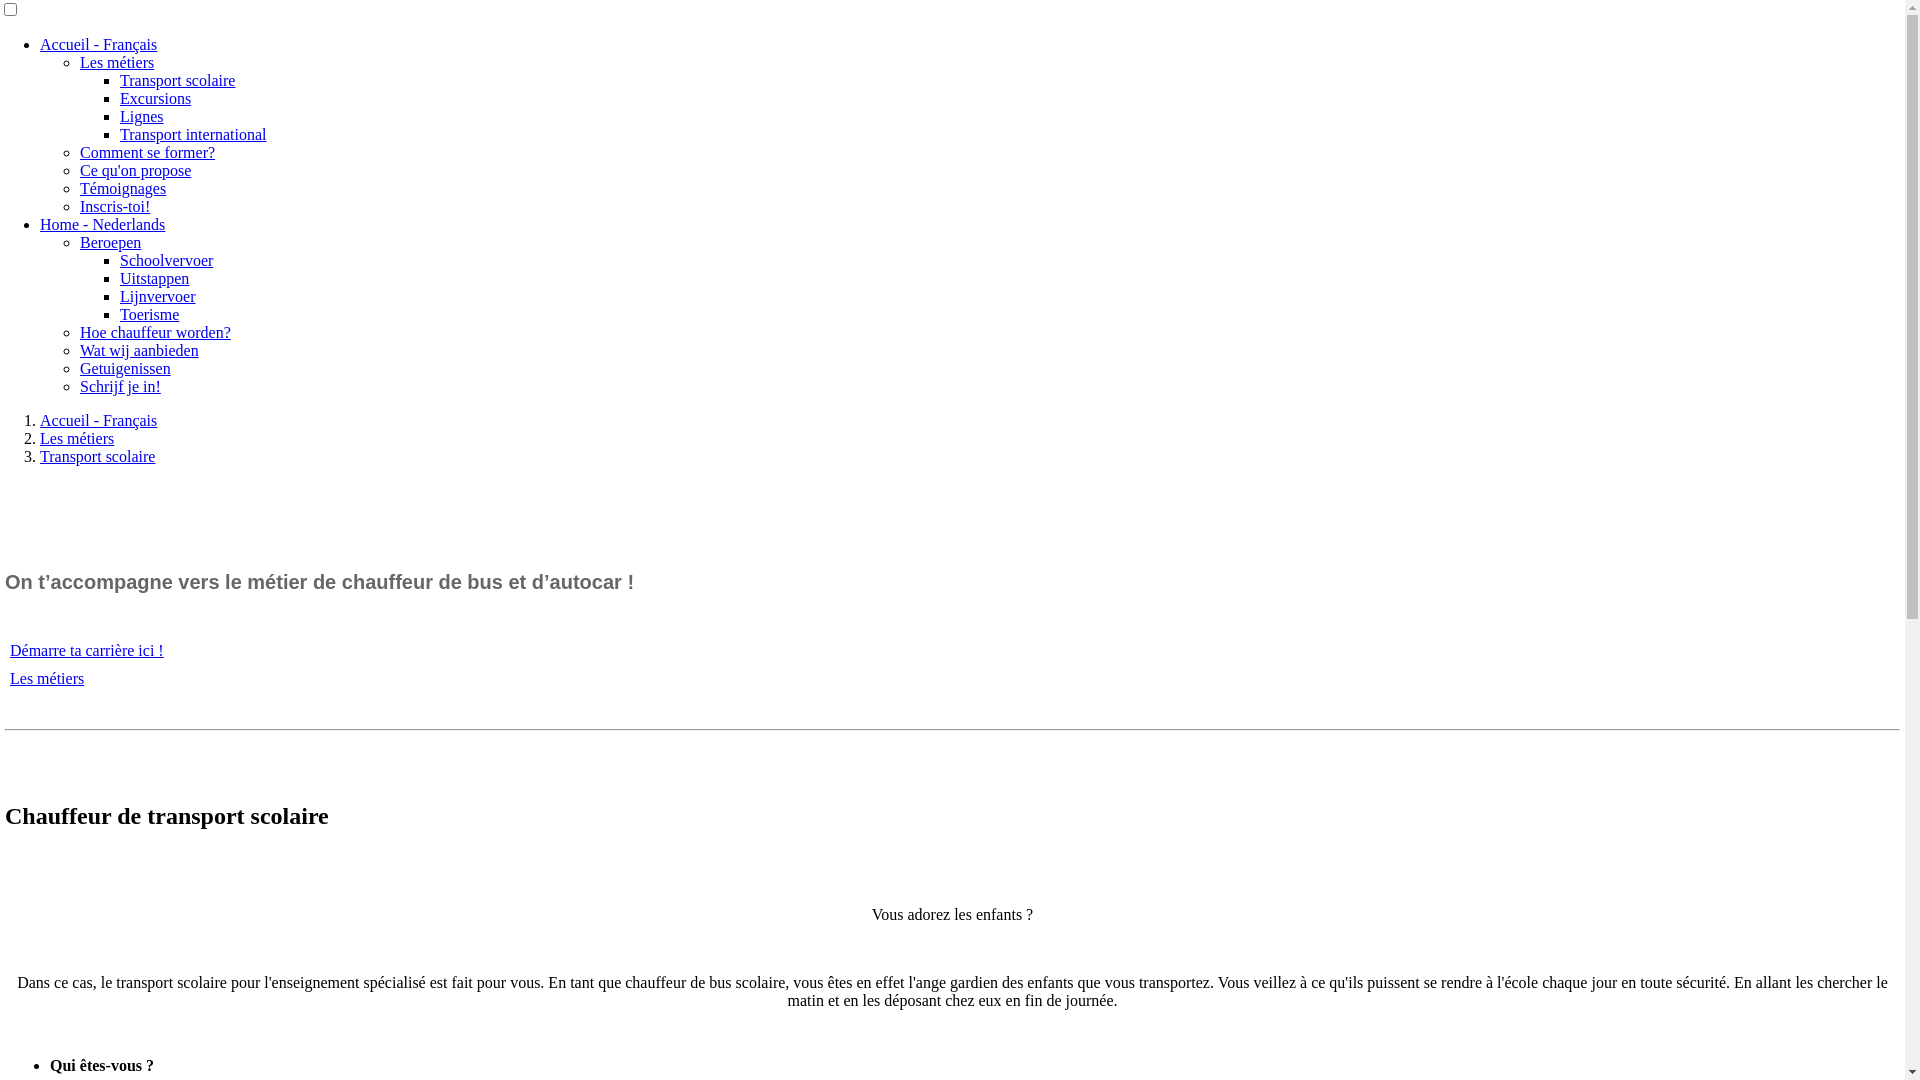 The height and width of the screenshot is (1080, 1920). What do you see at coordinates (115, 206) in the screenshot?
I see `Inscris-toi!` at bounding box center [115, 206].